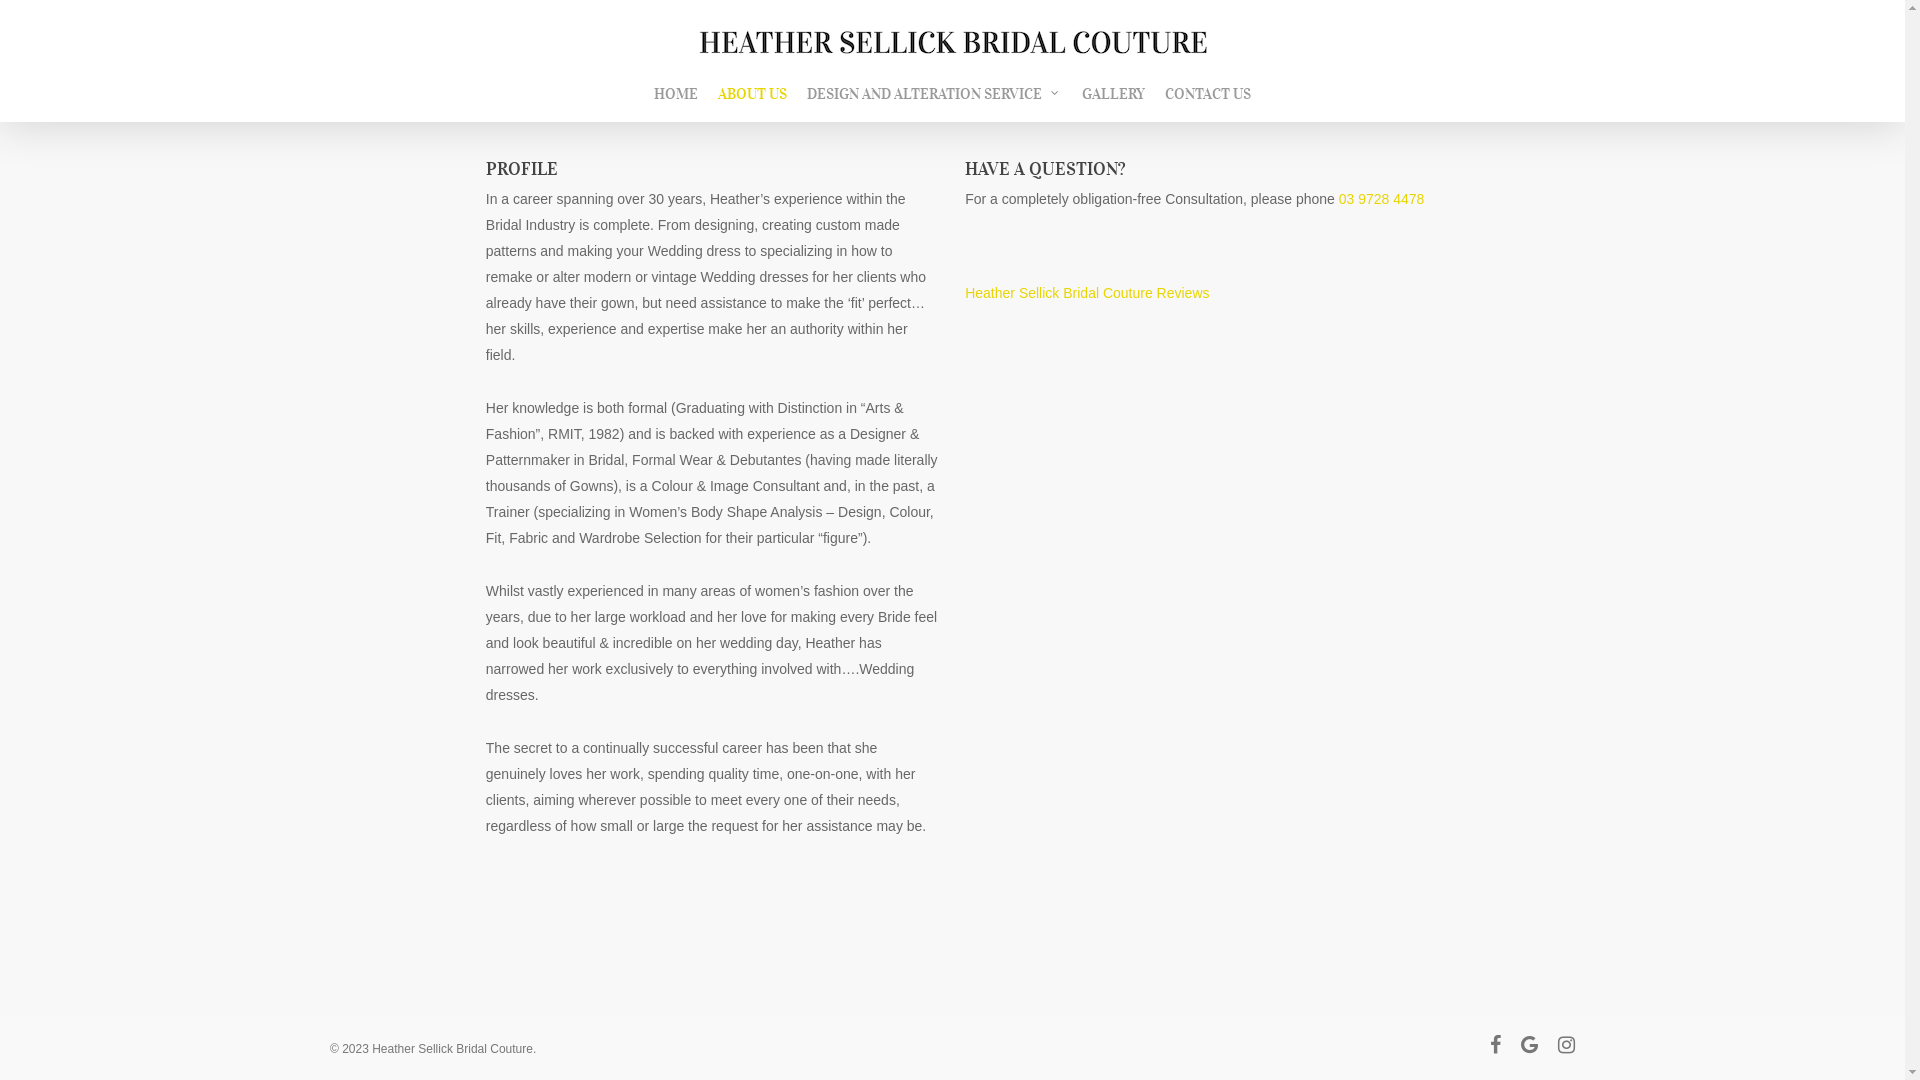 The image size is (1920, 1080). Describe the element at coordinates (1496, 1047) in the screenshot. I see `facebook` at that location.